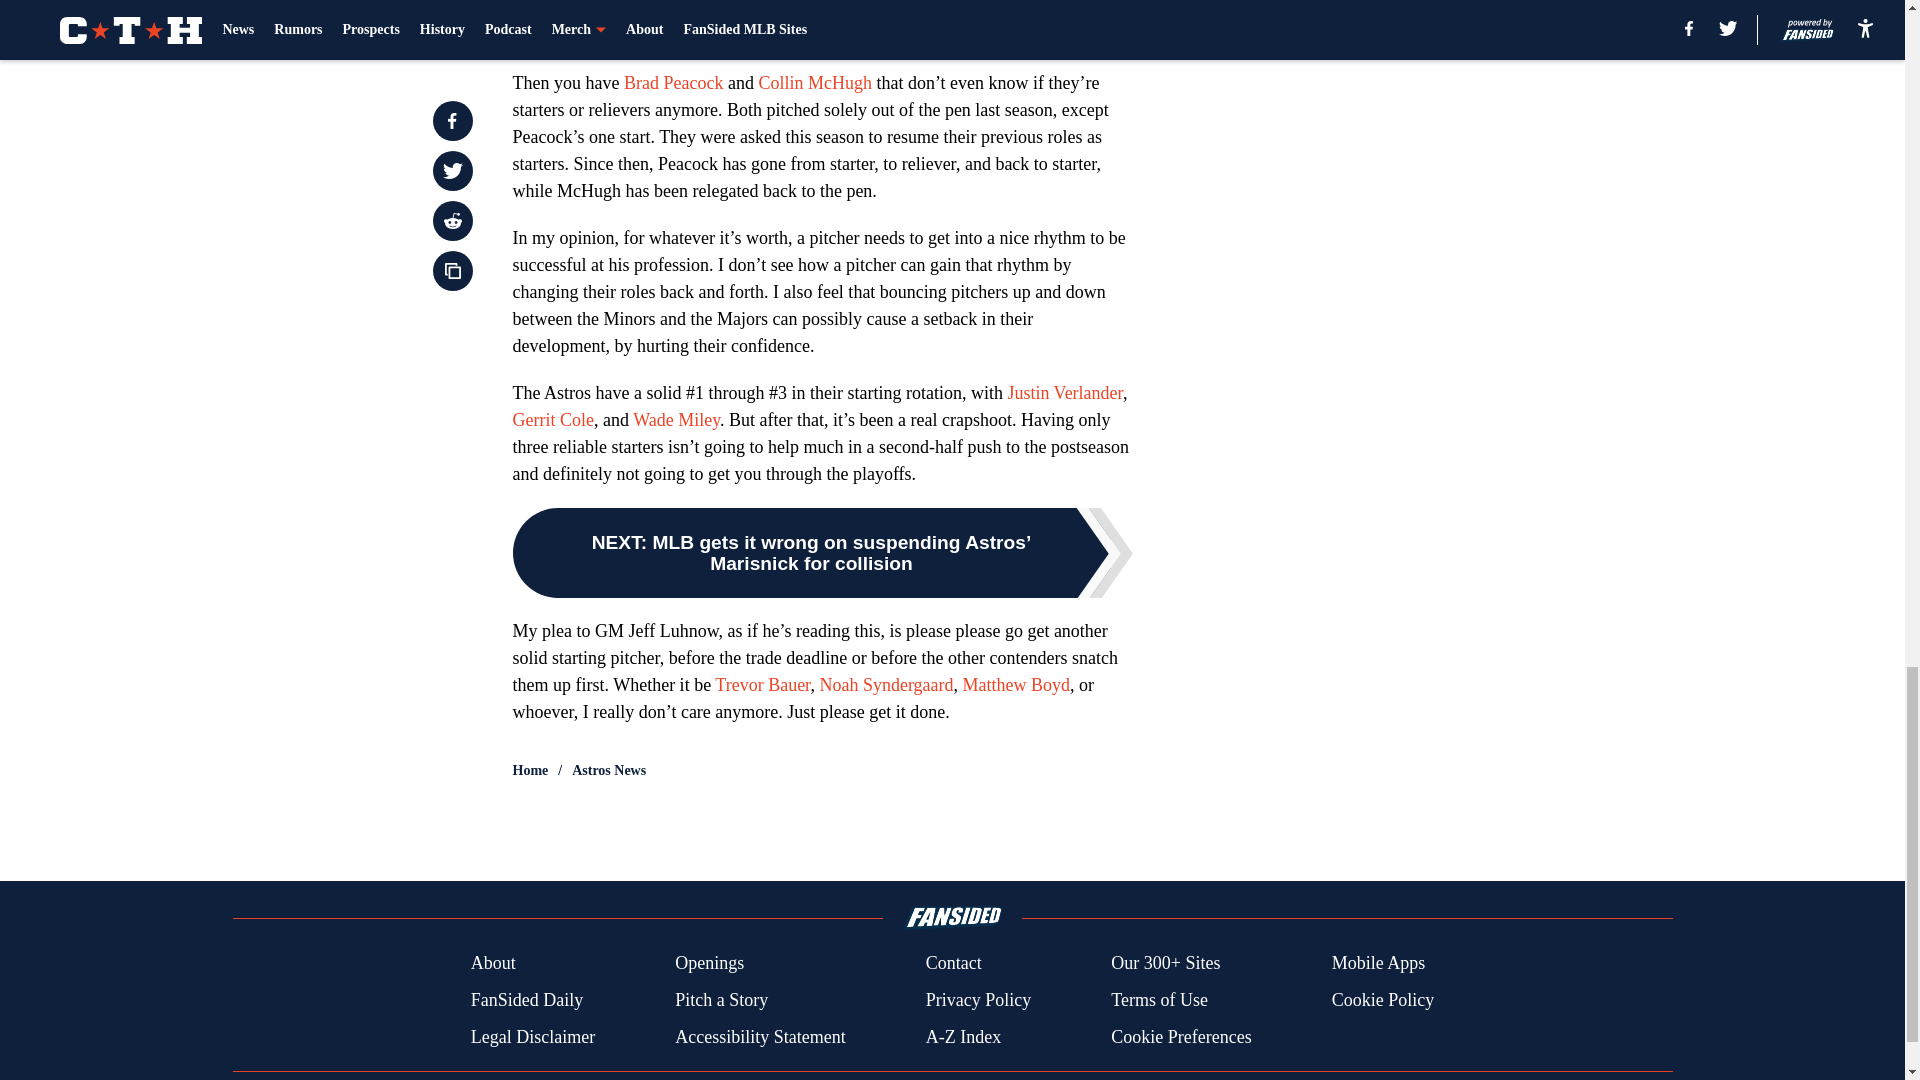 Image resolution: width=1920 pixels, height=1080 pixels. I want to click on Collin McHugh, so click(814, 82).